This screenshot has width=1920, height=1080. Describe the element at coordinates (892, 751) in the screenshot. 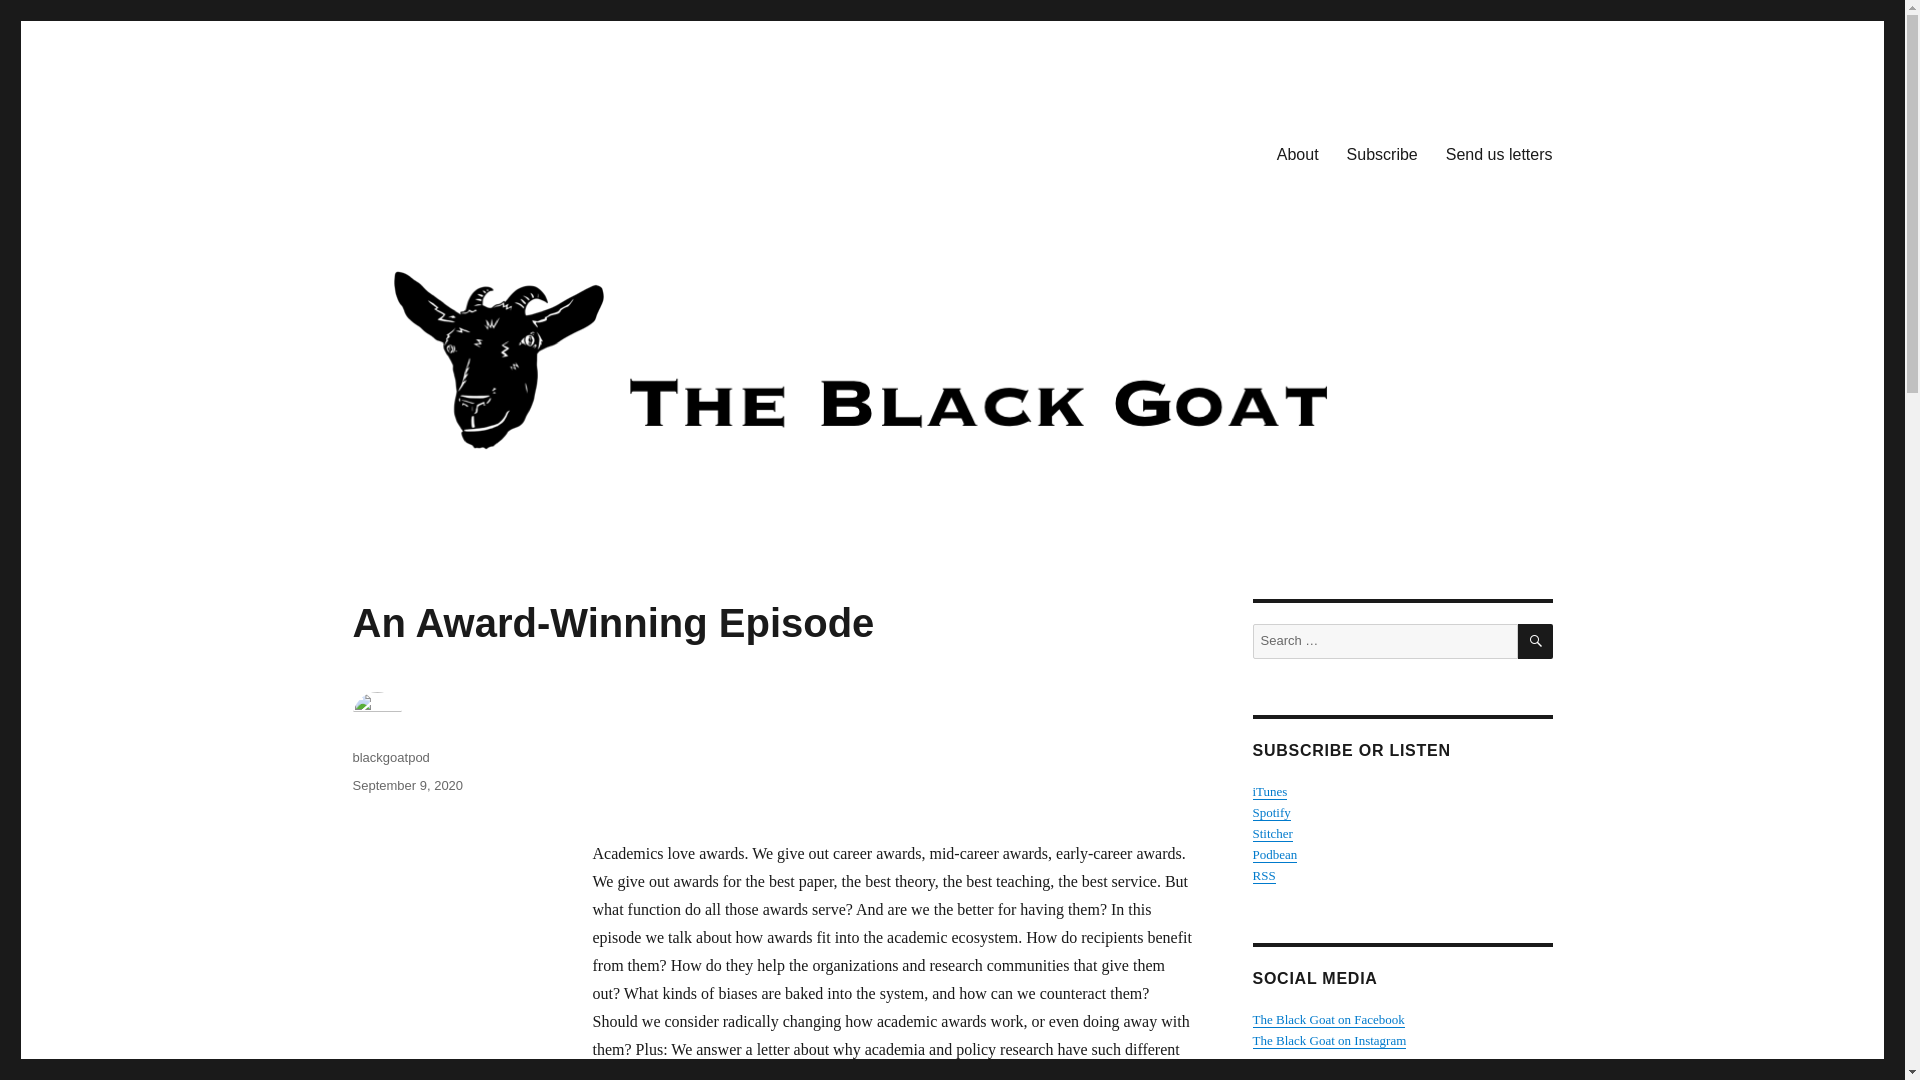

I see `An Award-Winning Episode` at that location.